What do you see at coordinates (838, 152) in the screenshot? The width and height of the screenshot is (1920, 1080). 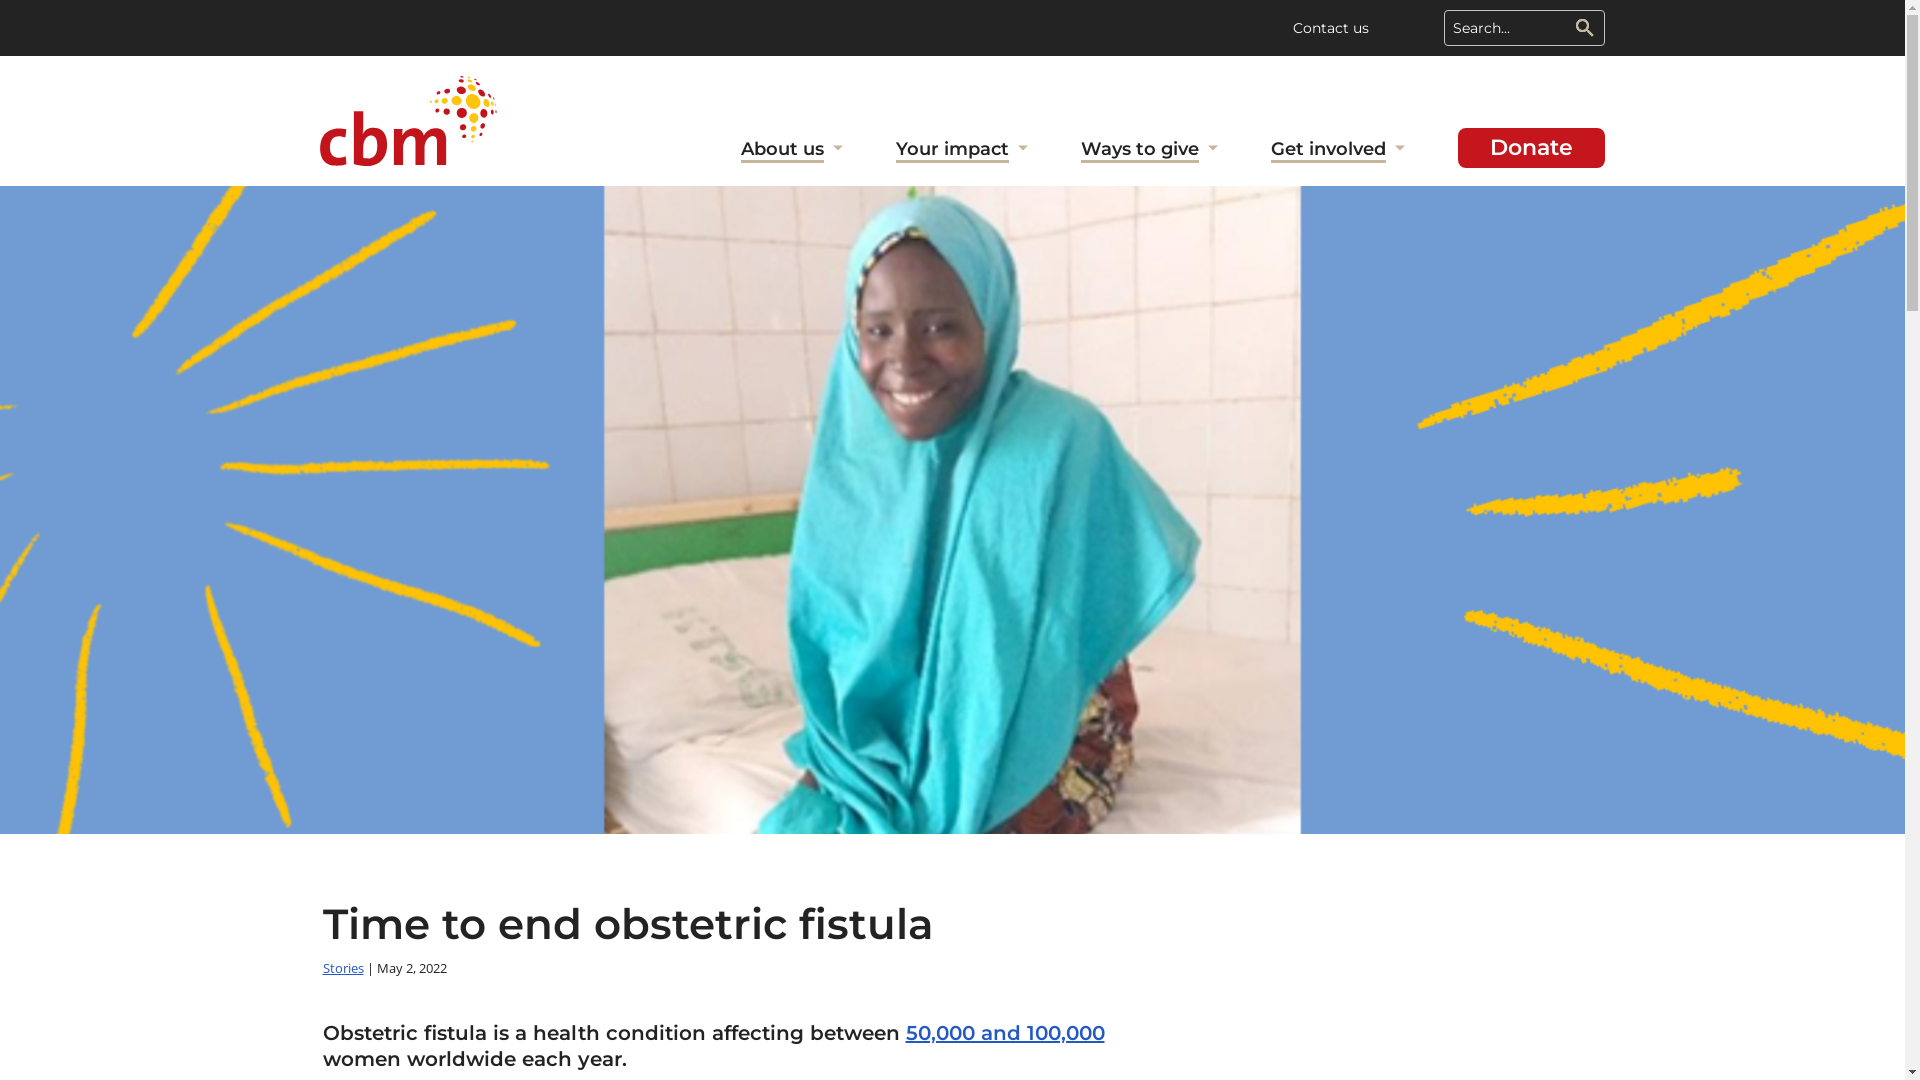 I see `Show submenu for "About us"` at bounding box center [838, 152].